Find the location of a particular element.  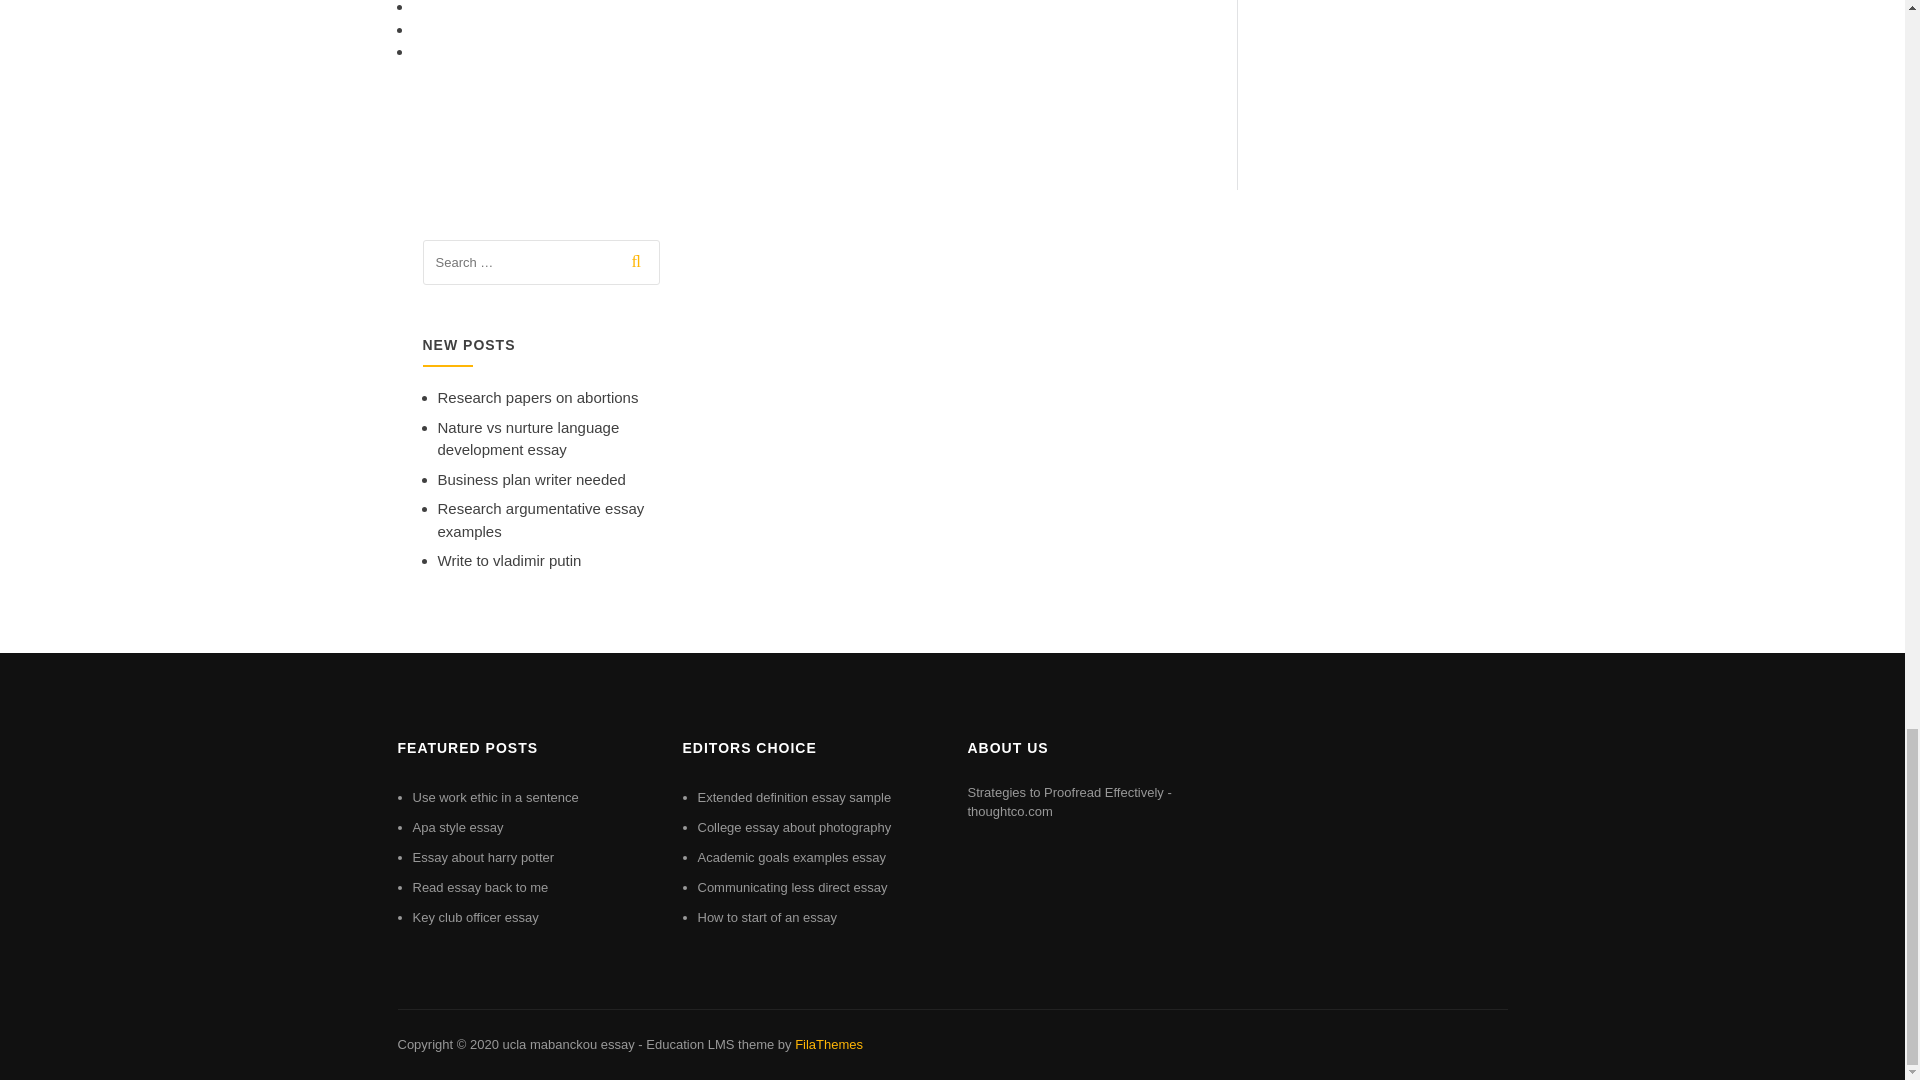

Business plan writer needed is located at coordinates (531, 479).